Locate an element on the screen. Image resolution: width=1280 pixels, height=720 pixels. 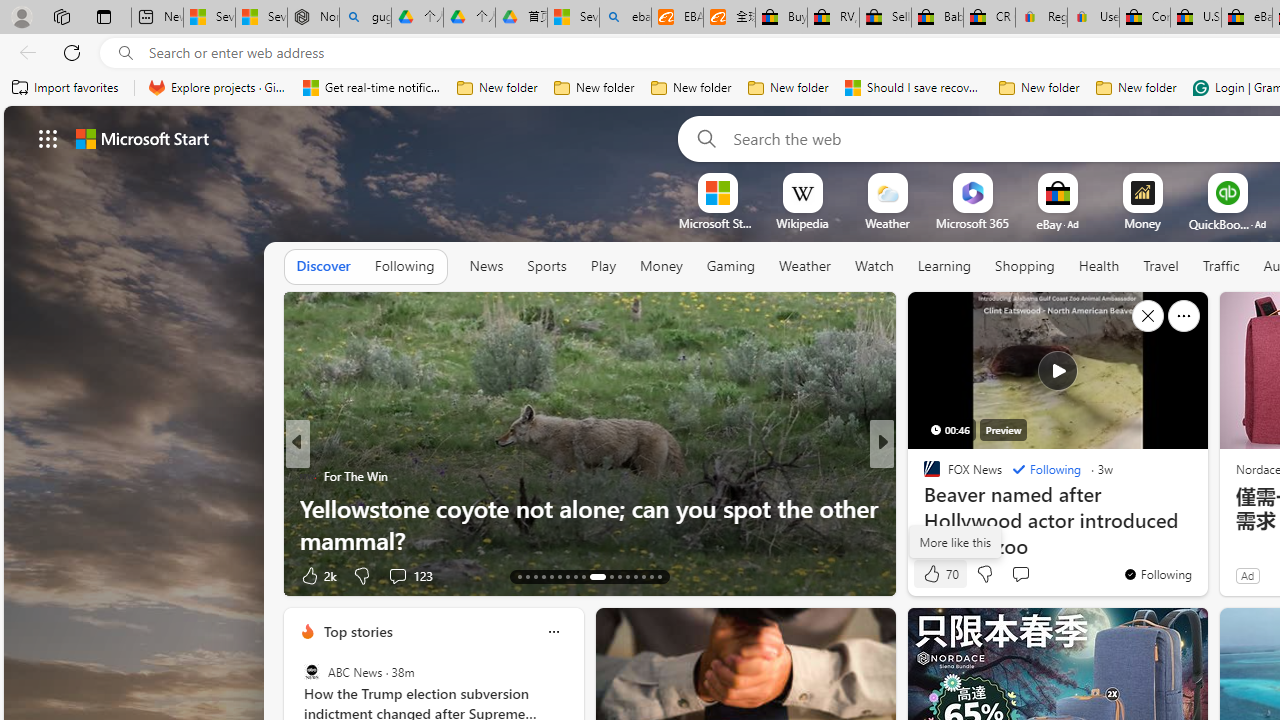
View comments 6 Comment is located at coordinates (1014, 576).